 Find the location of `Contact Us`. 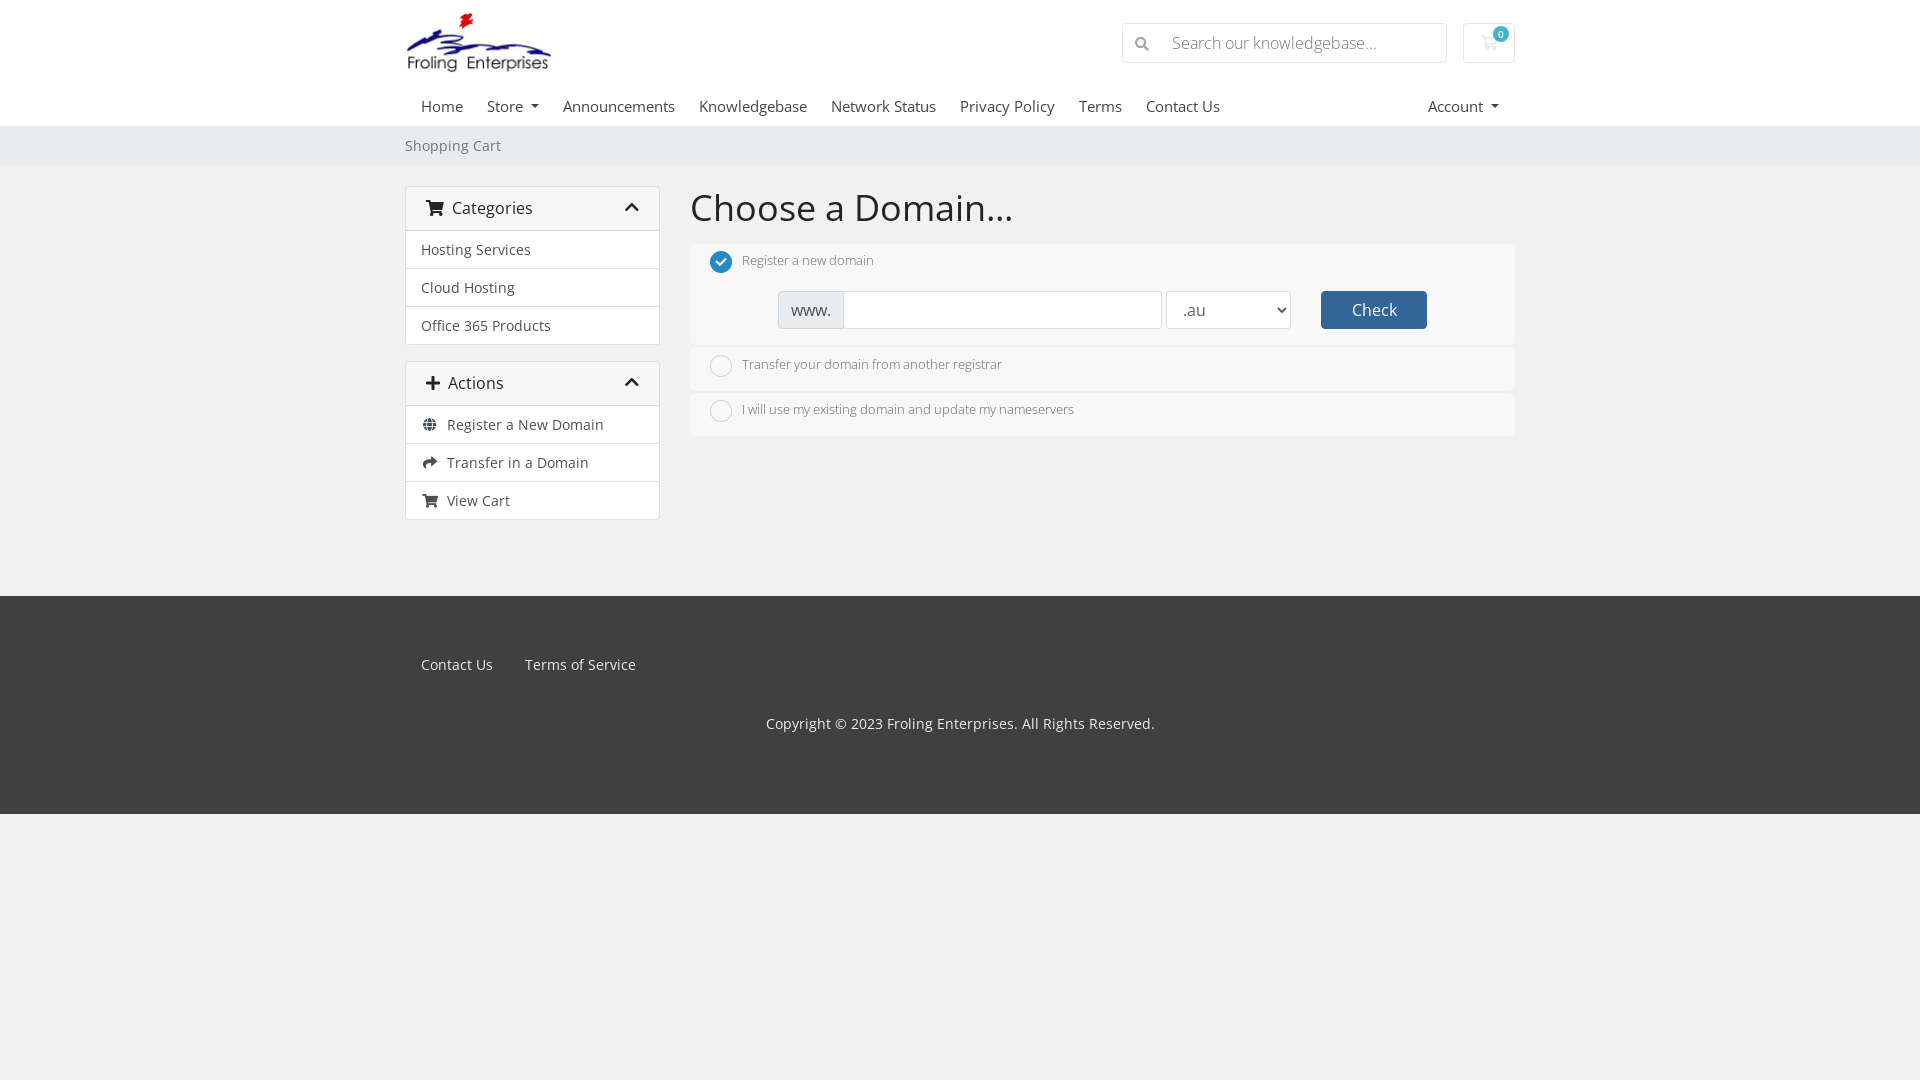

Contact Us is located at coordinates (1195, 106).